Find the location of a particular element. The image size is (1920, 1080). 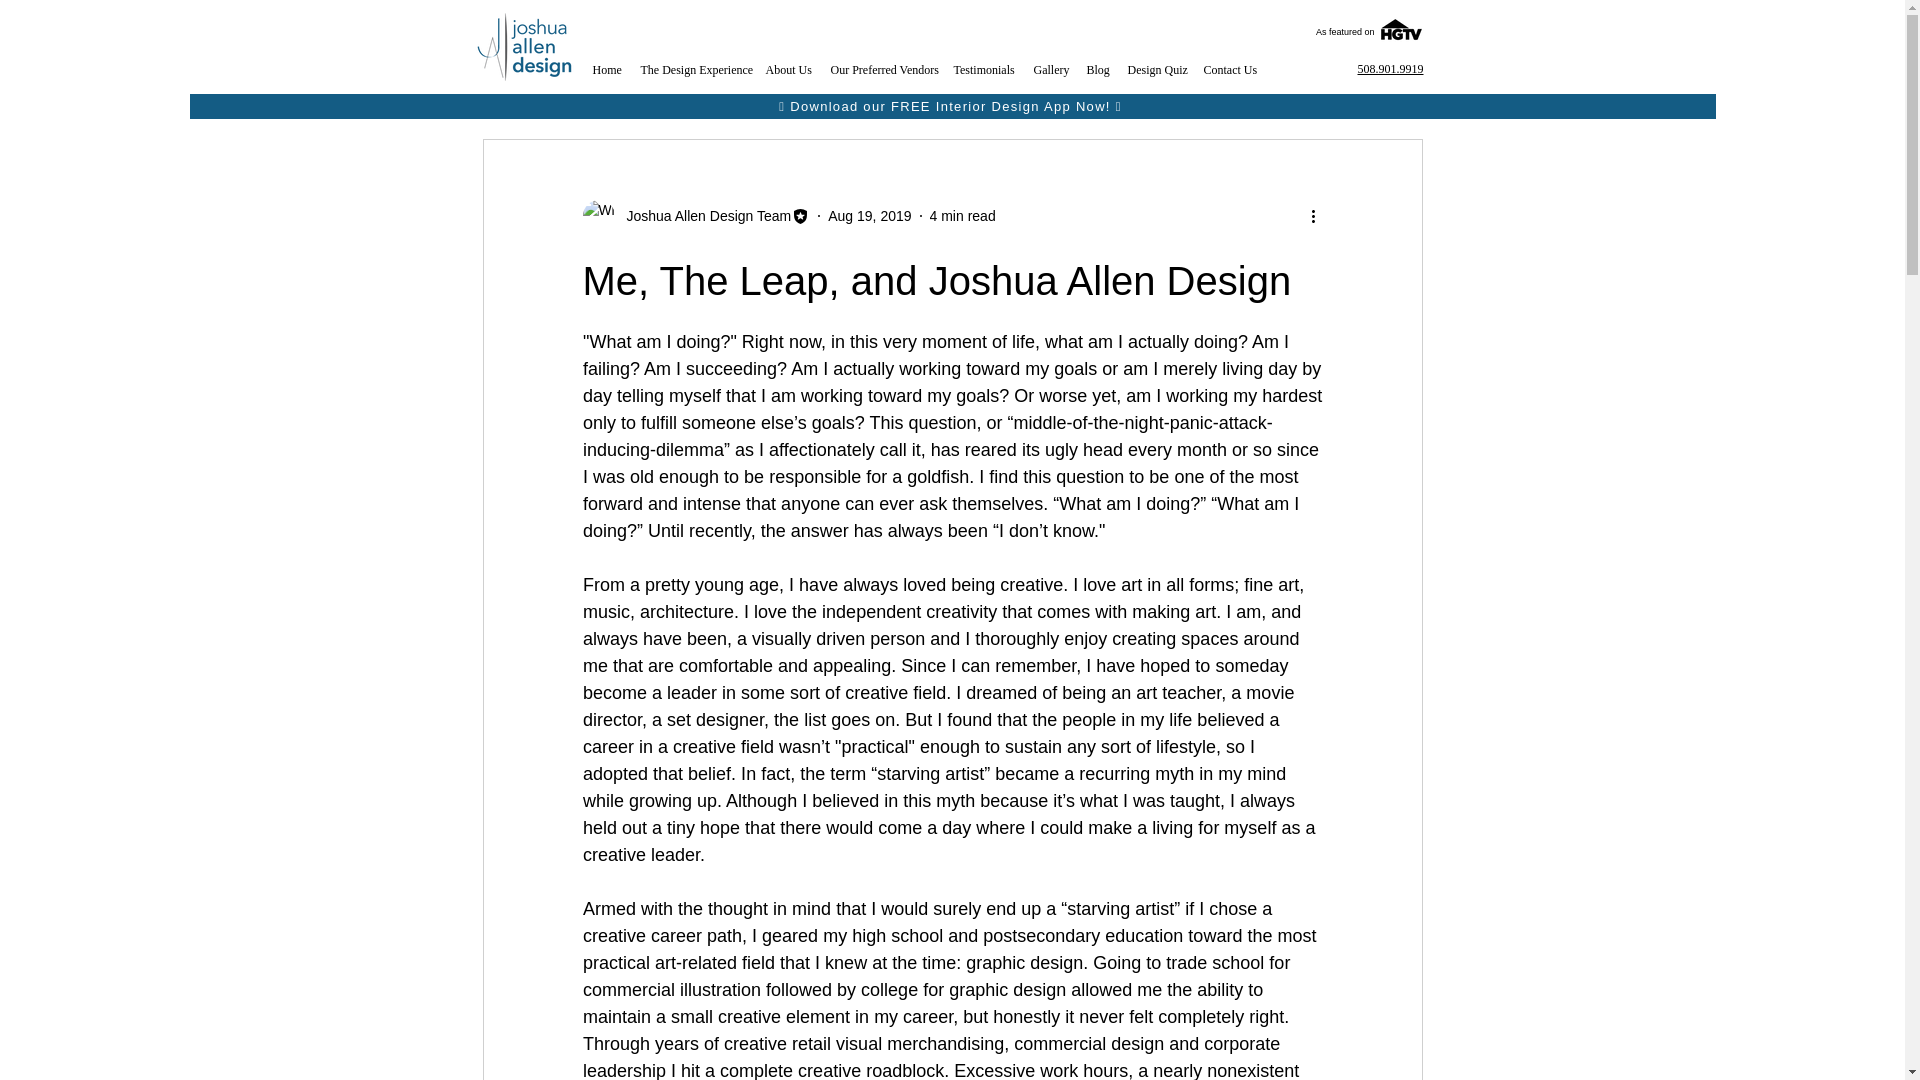

508.901.9919 is located at coordinates (1390, 68).